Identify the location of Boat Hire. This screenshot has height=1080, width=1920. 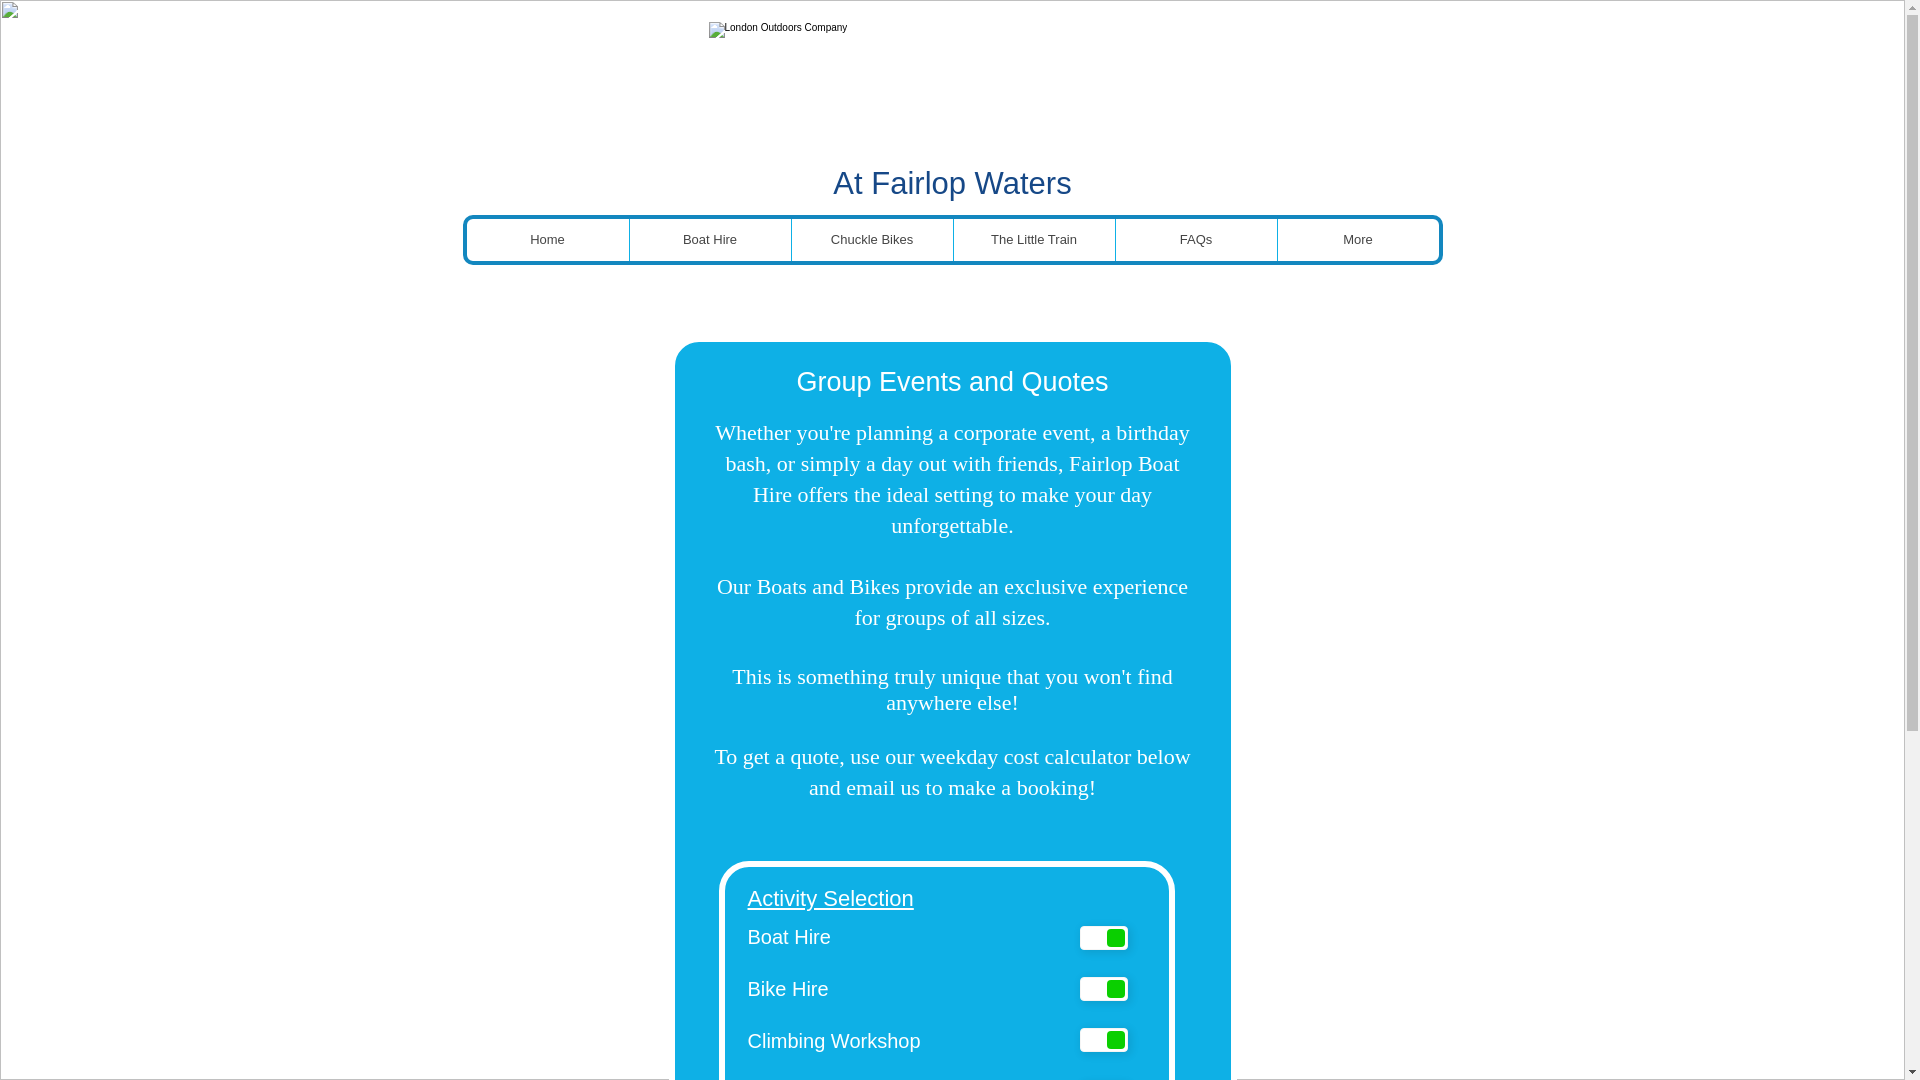
(708, 240).